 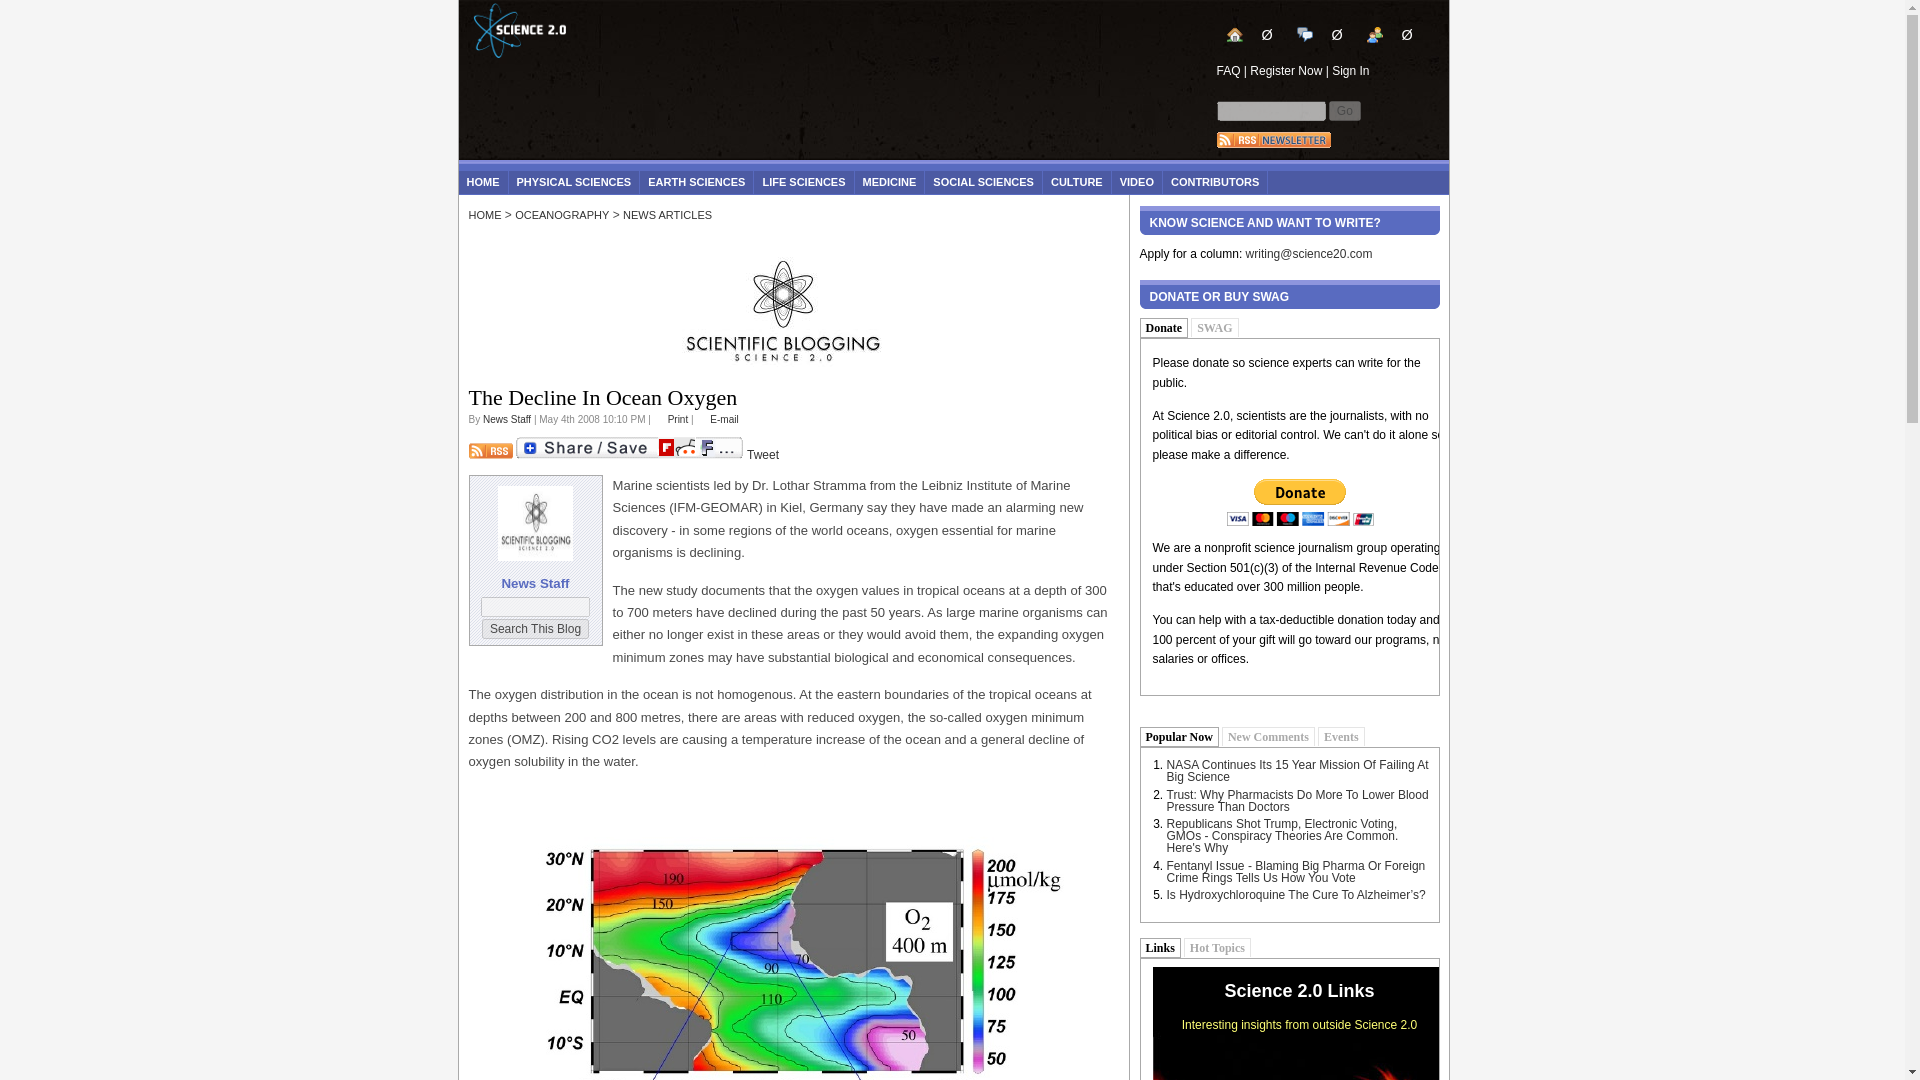 I want to click on Go, so click(x=1344, y=110).